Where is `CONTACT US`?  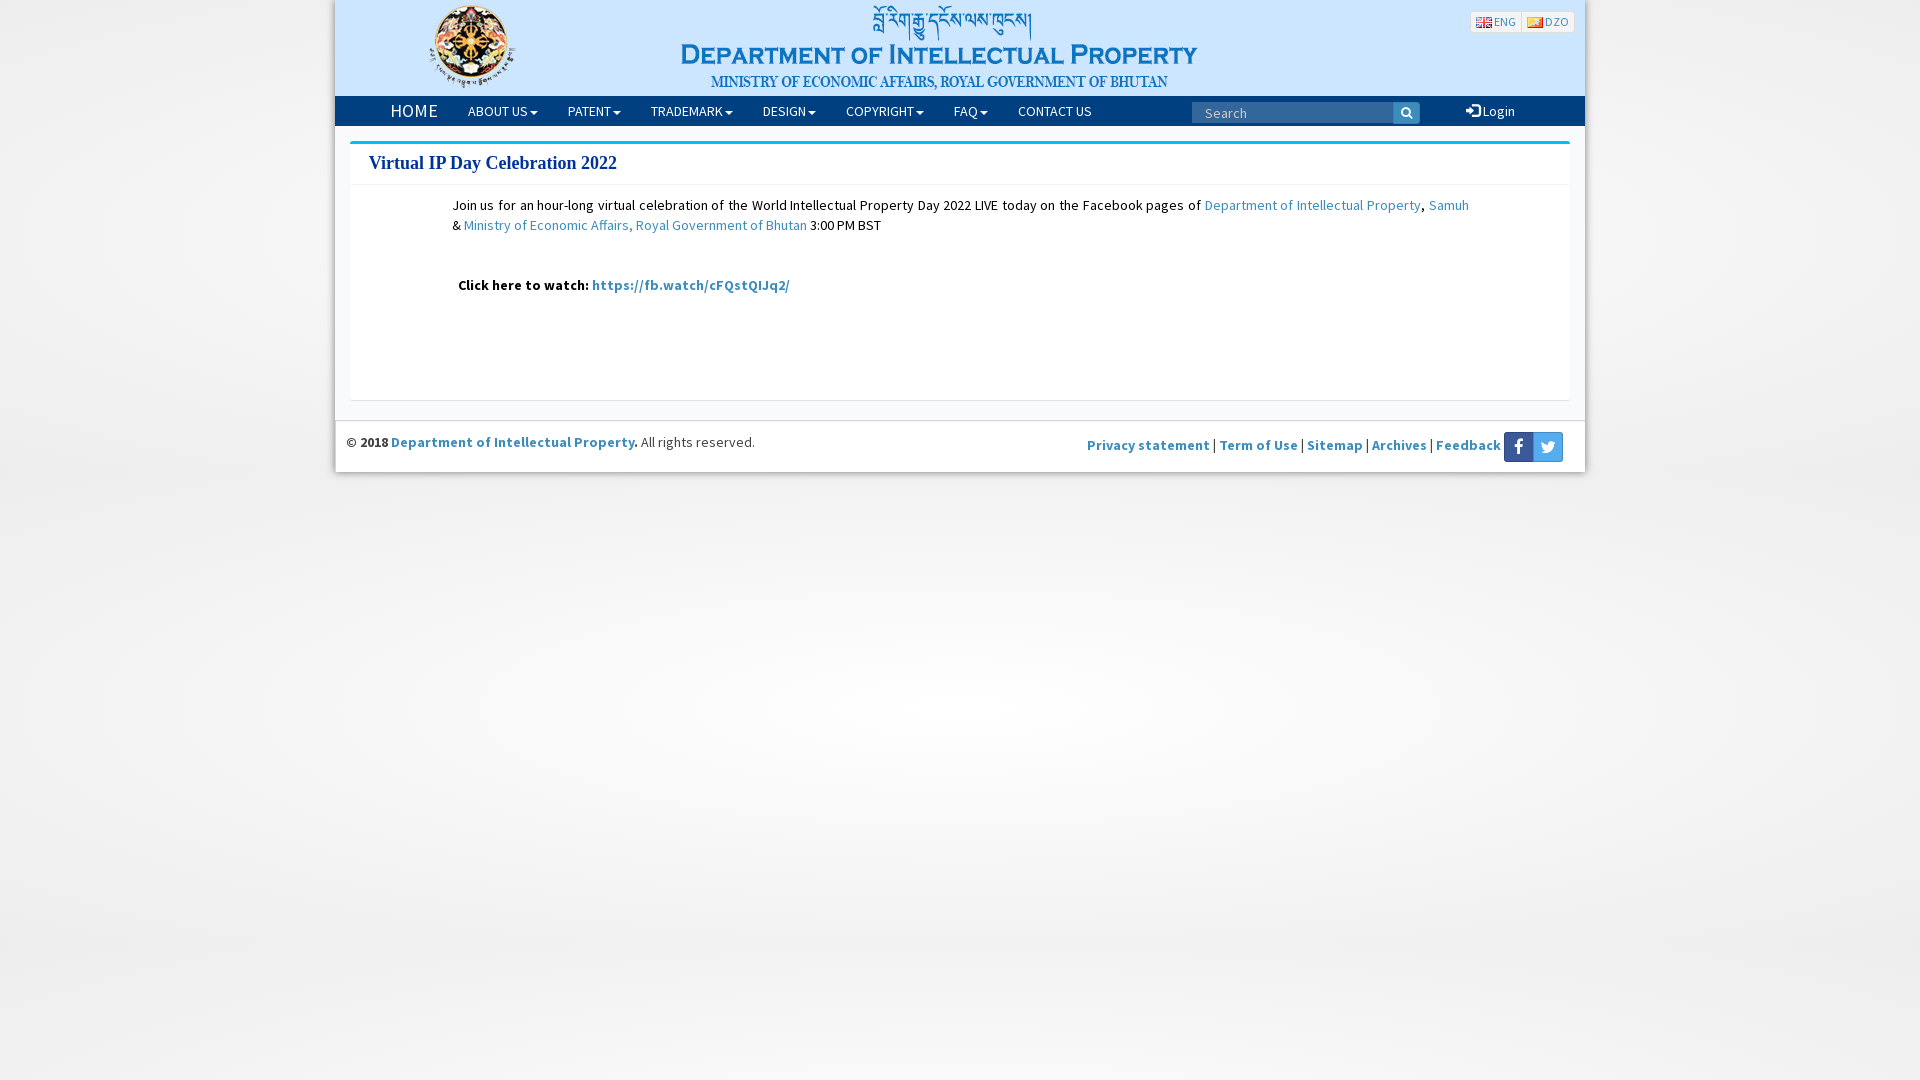 CONTACT US is located at coordinates (1054, 111).